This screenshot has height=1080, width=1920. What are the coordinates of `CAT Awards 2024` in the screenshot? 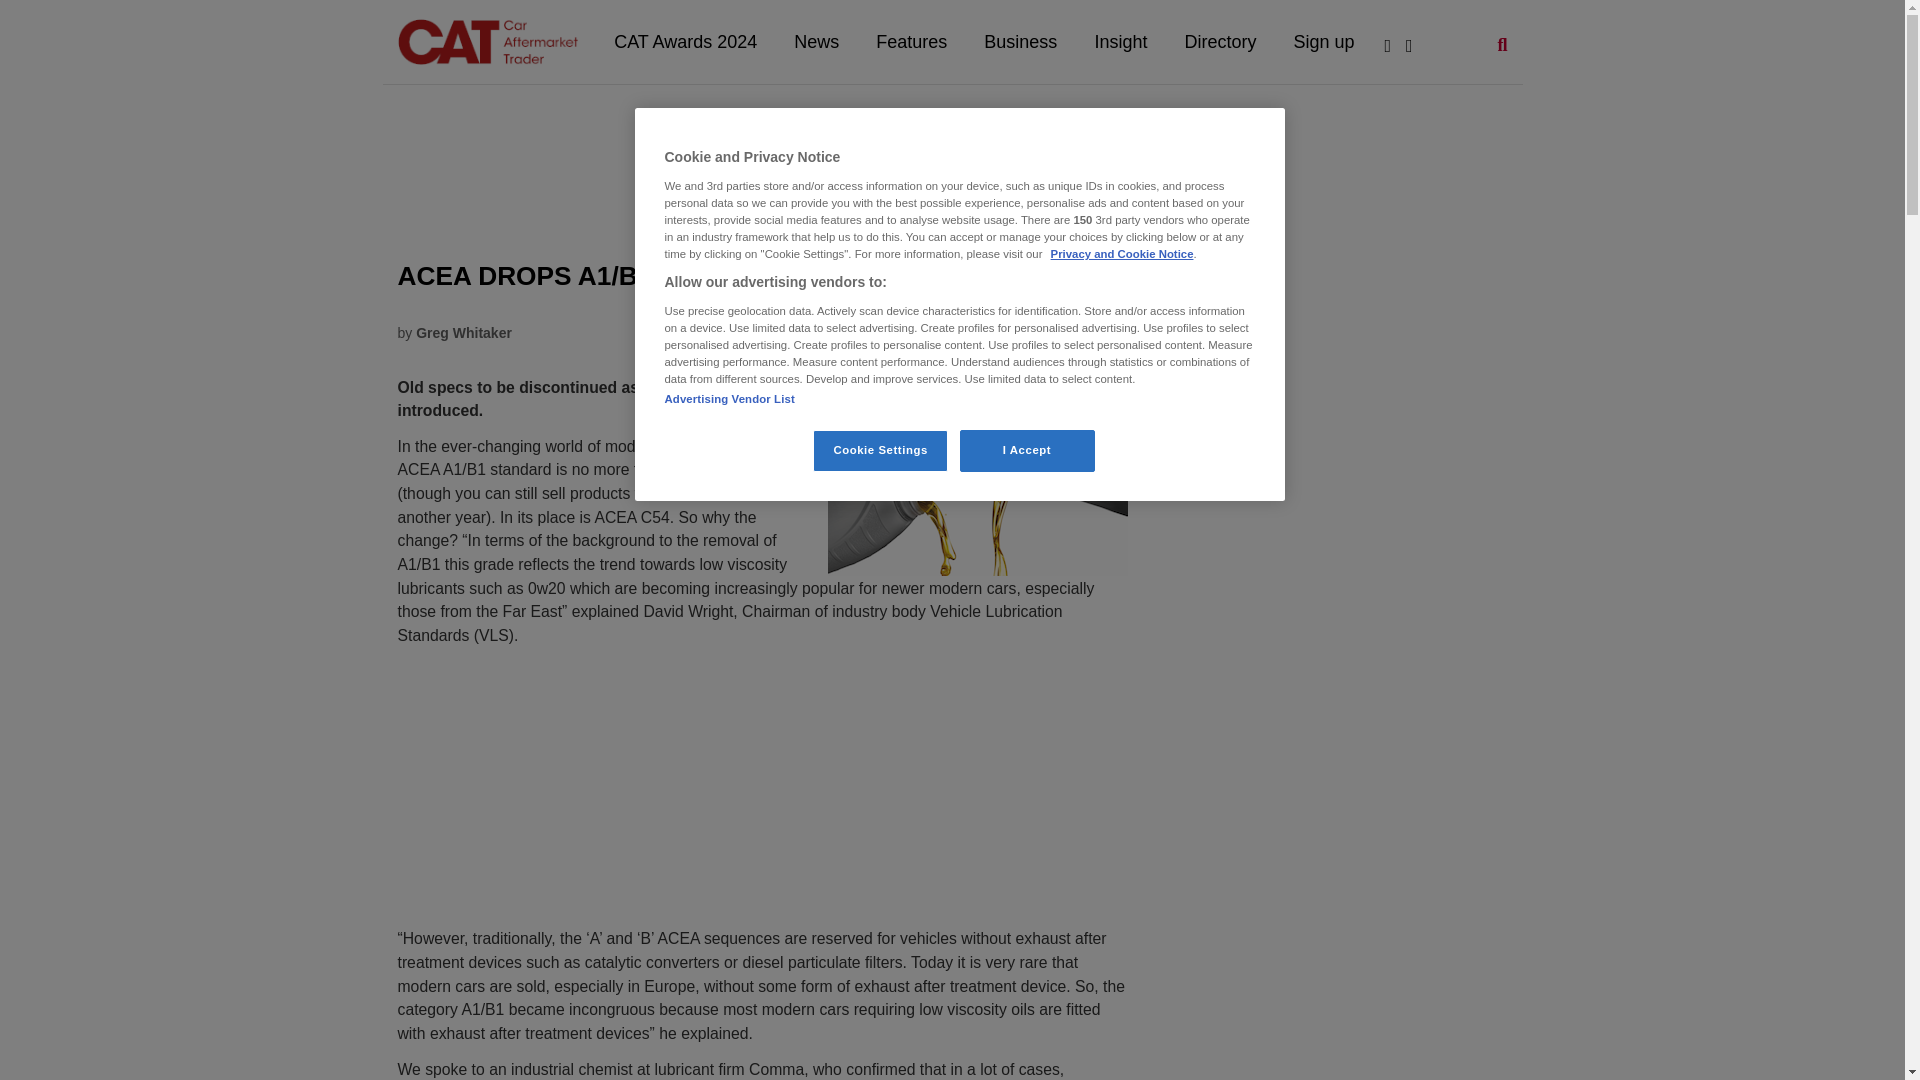 It's located at (687, 42).